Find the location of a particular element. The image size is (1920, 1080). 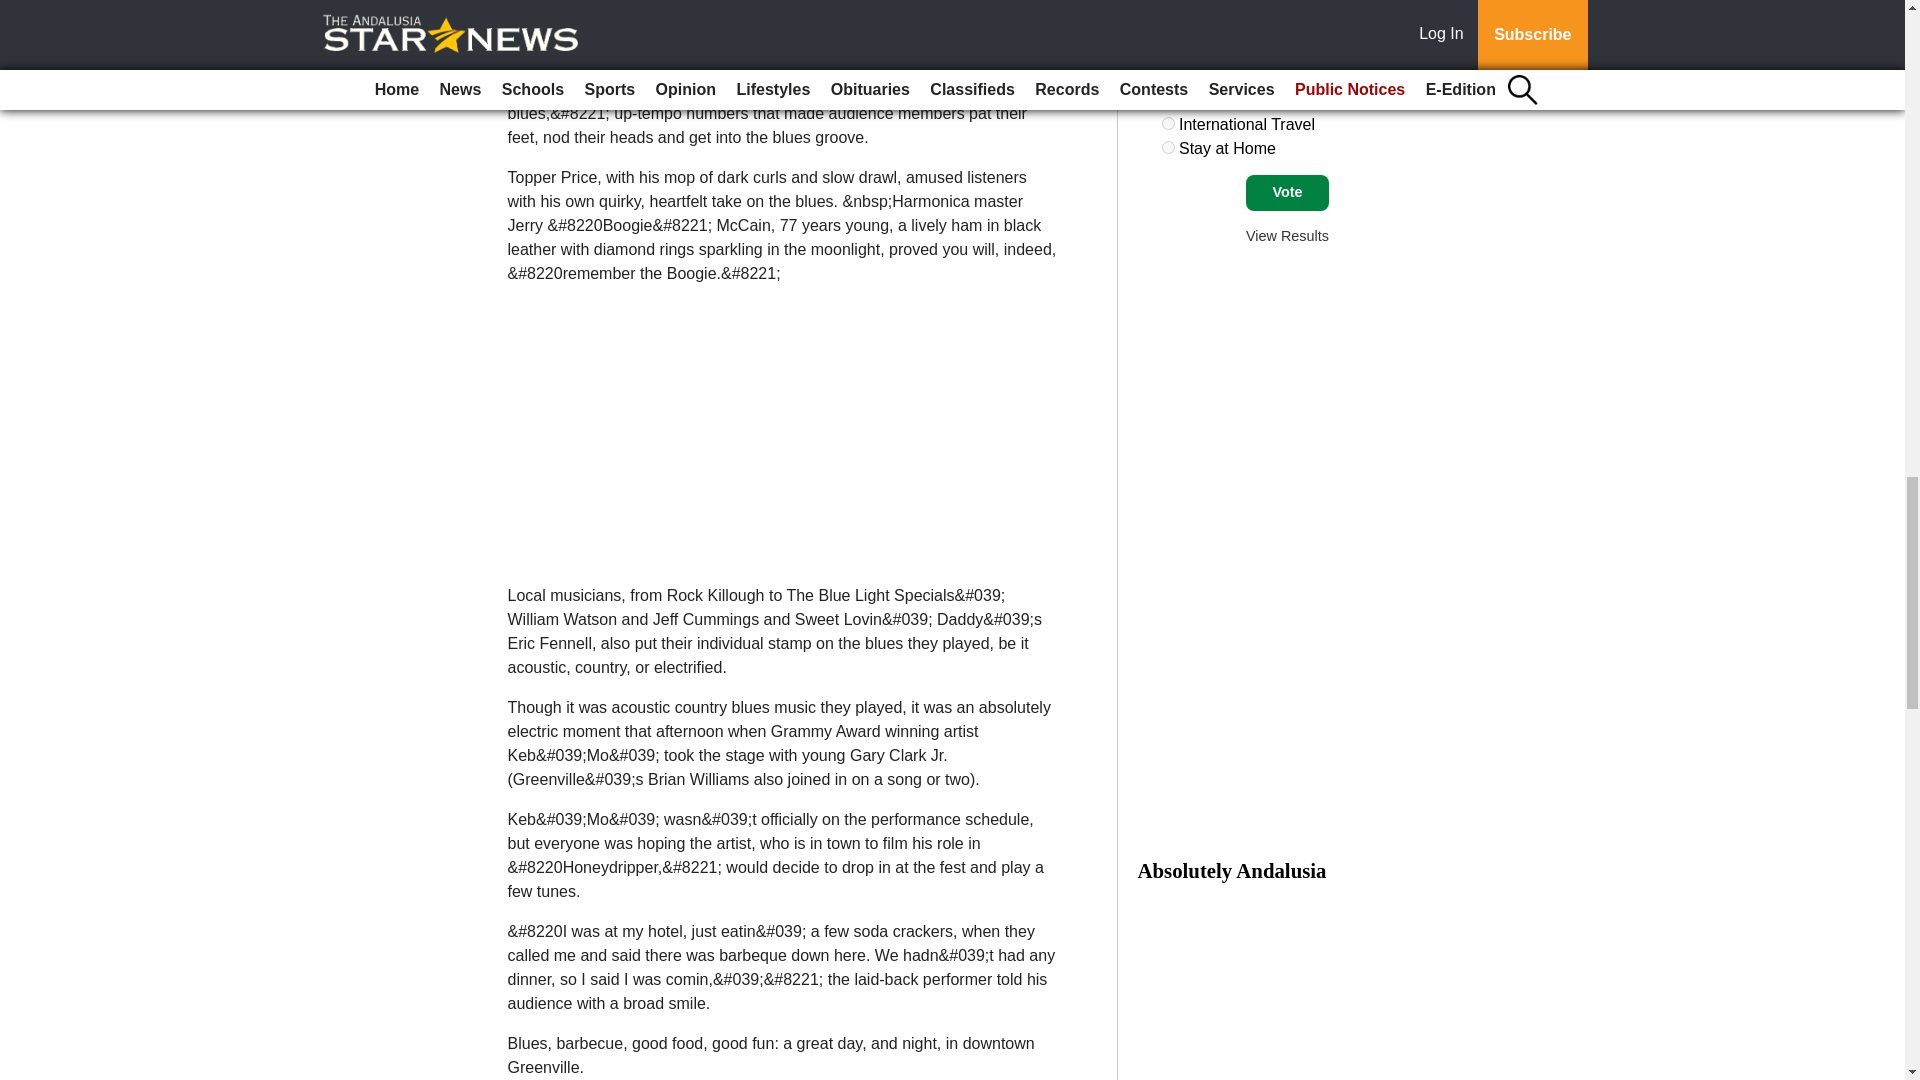

View Results Of This Poll is located at coordinates (1287, 236).